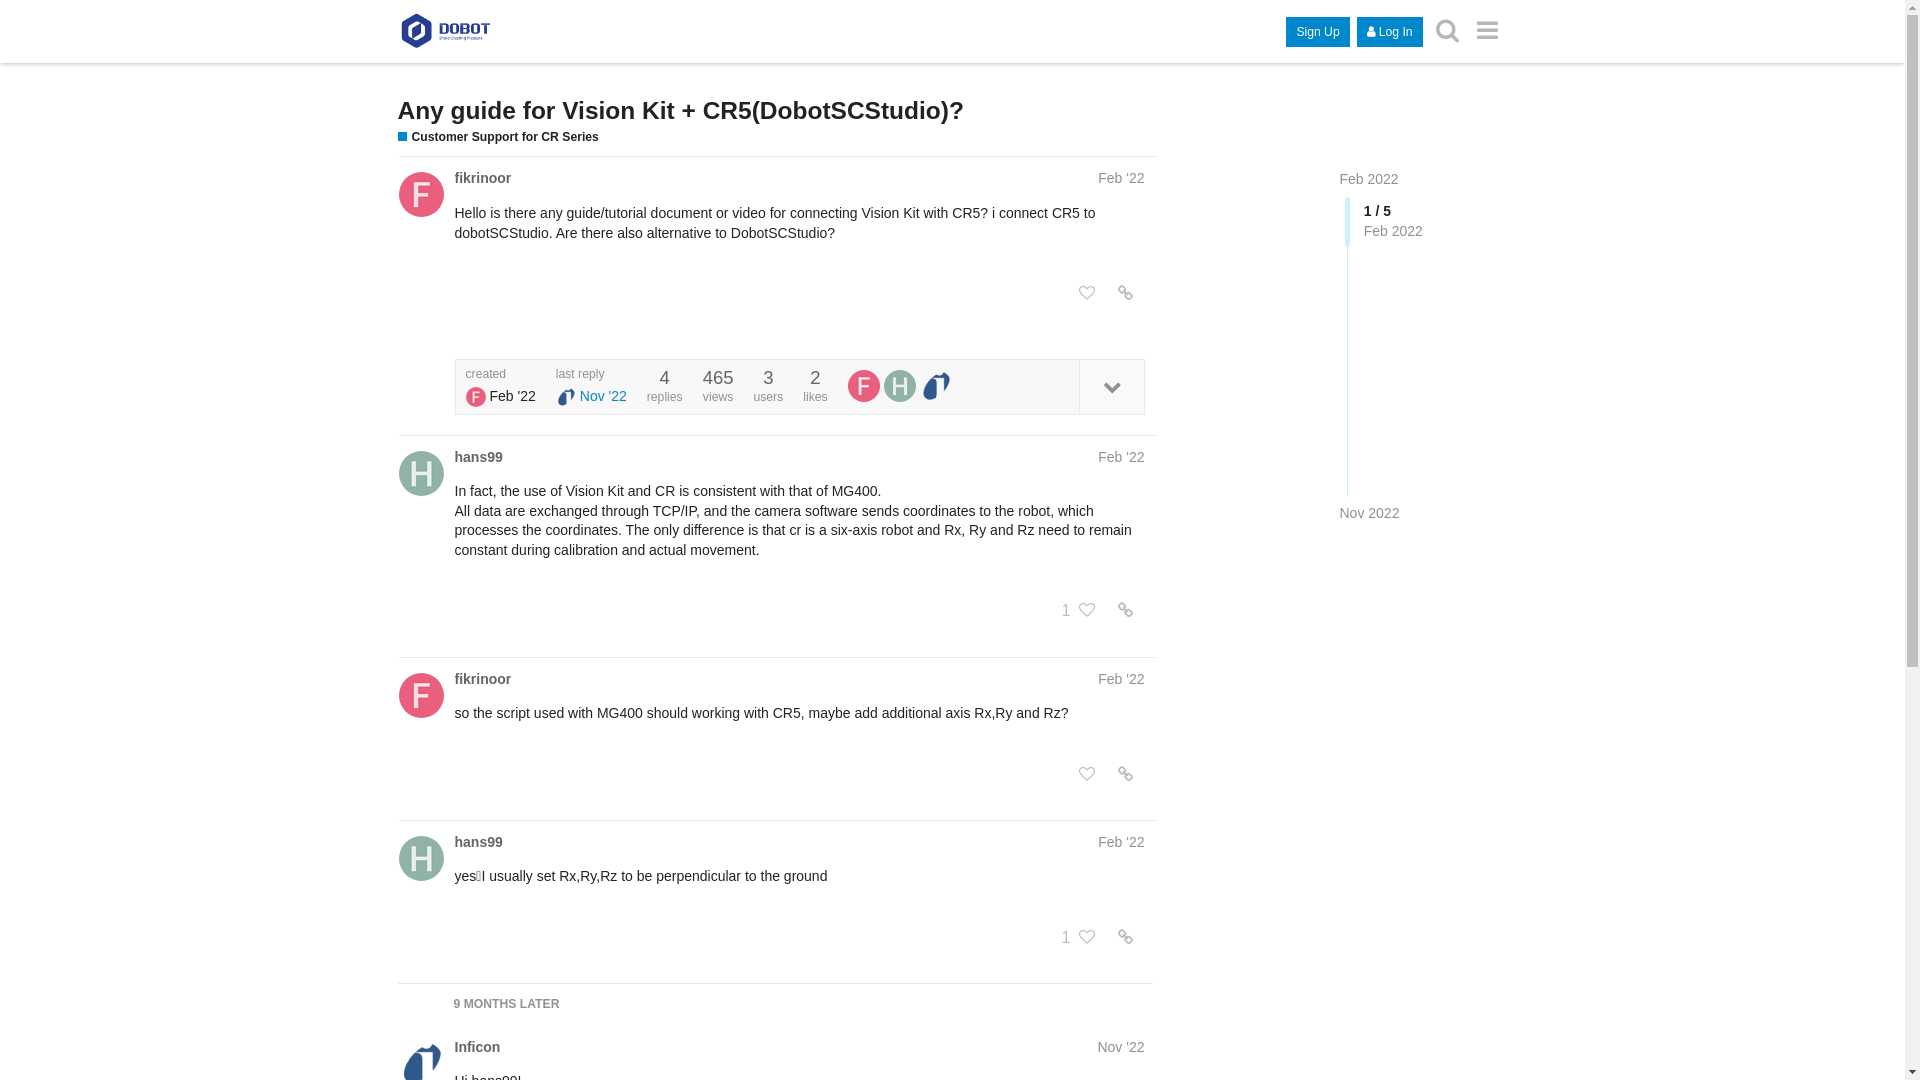 The image size is (1920, 1080). What do you see at coordinates (1121, 178) in the screenshot?
I see `Feb '22` at bounding box center [1121, 178].